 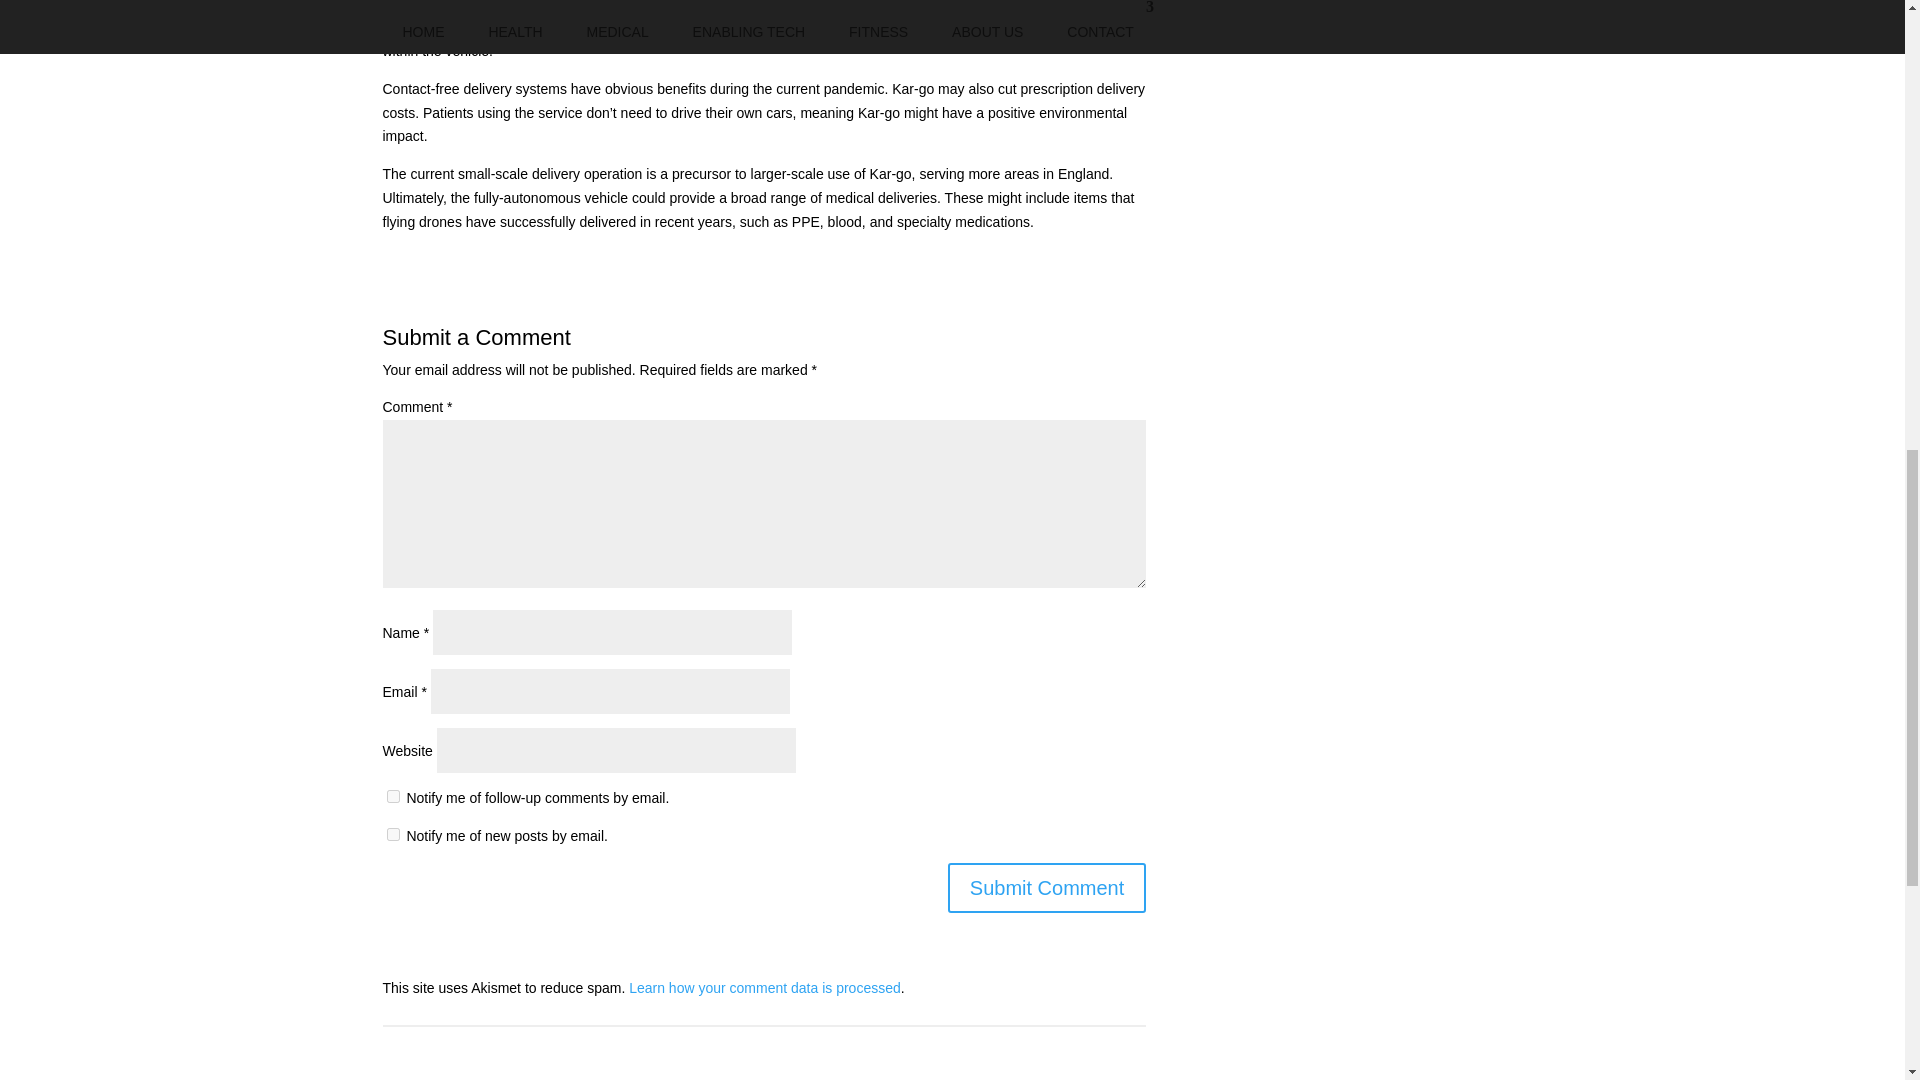 What do you see at coordinates (392, 796) in the screenshot?
I see `subscribe` at bounding box center [392, 796].